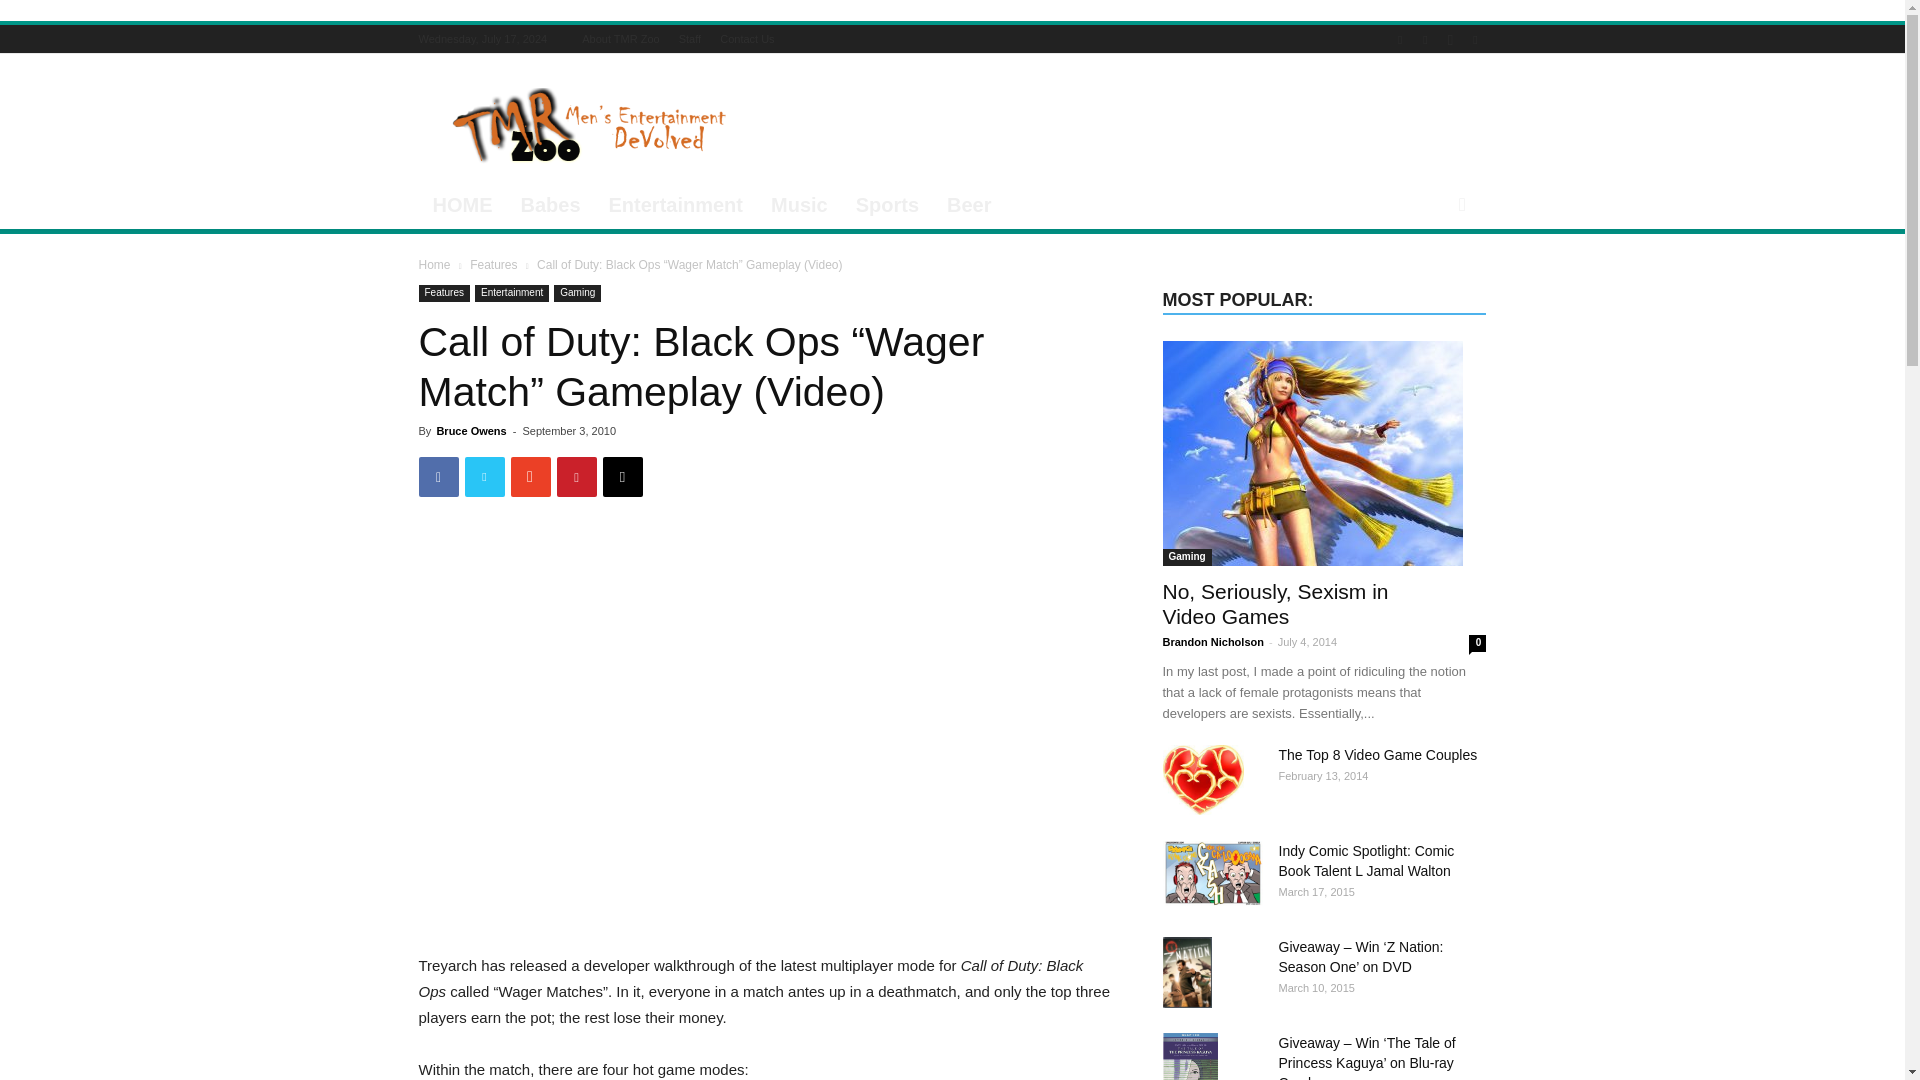 The width and height of the screenshot is (1920, 1080). What do you see at coordinates (968, 204) in the screenshot?
I see `Beer` at bounding box center [968, 204].